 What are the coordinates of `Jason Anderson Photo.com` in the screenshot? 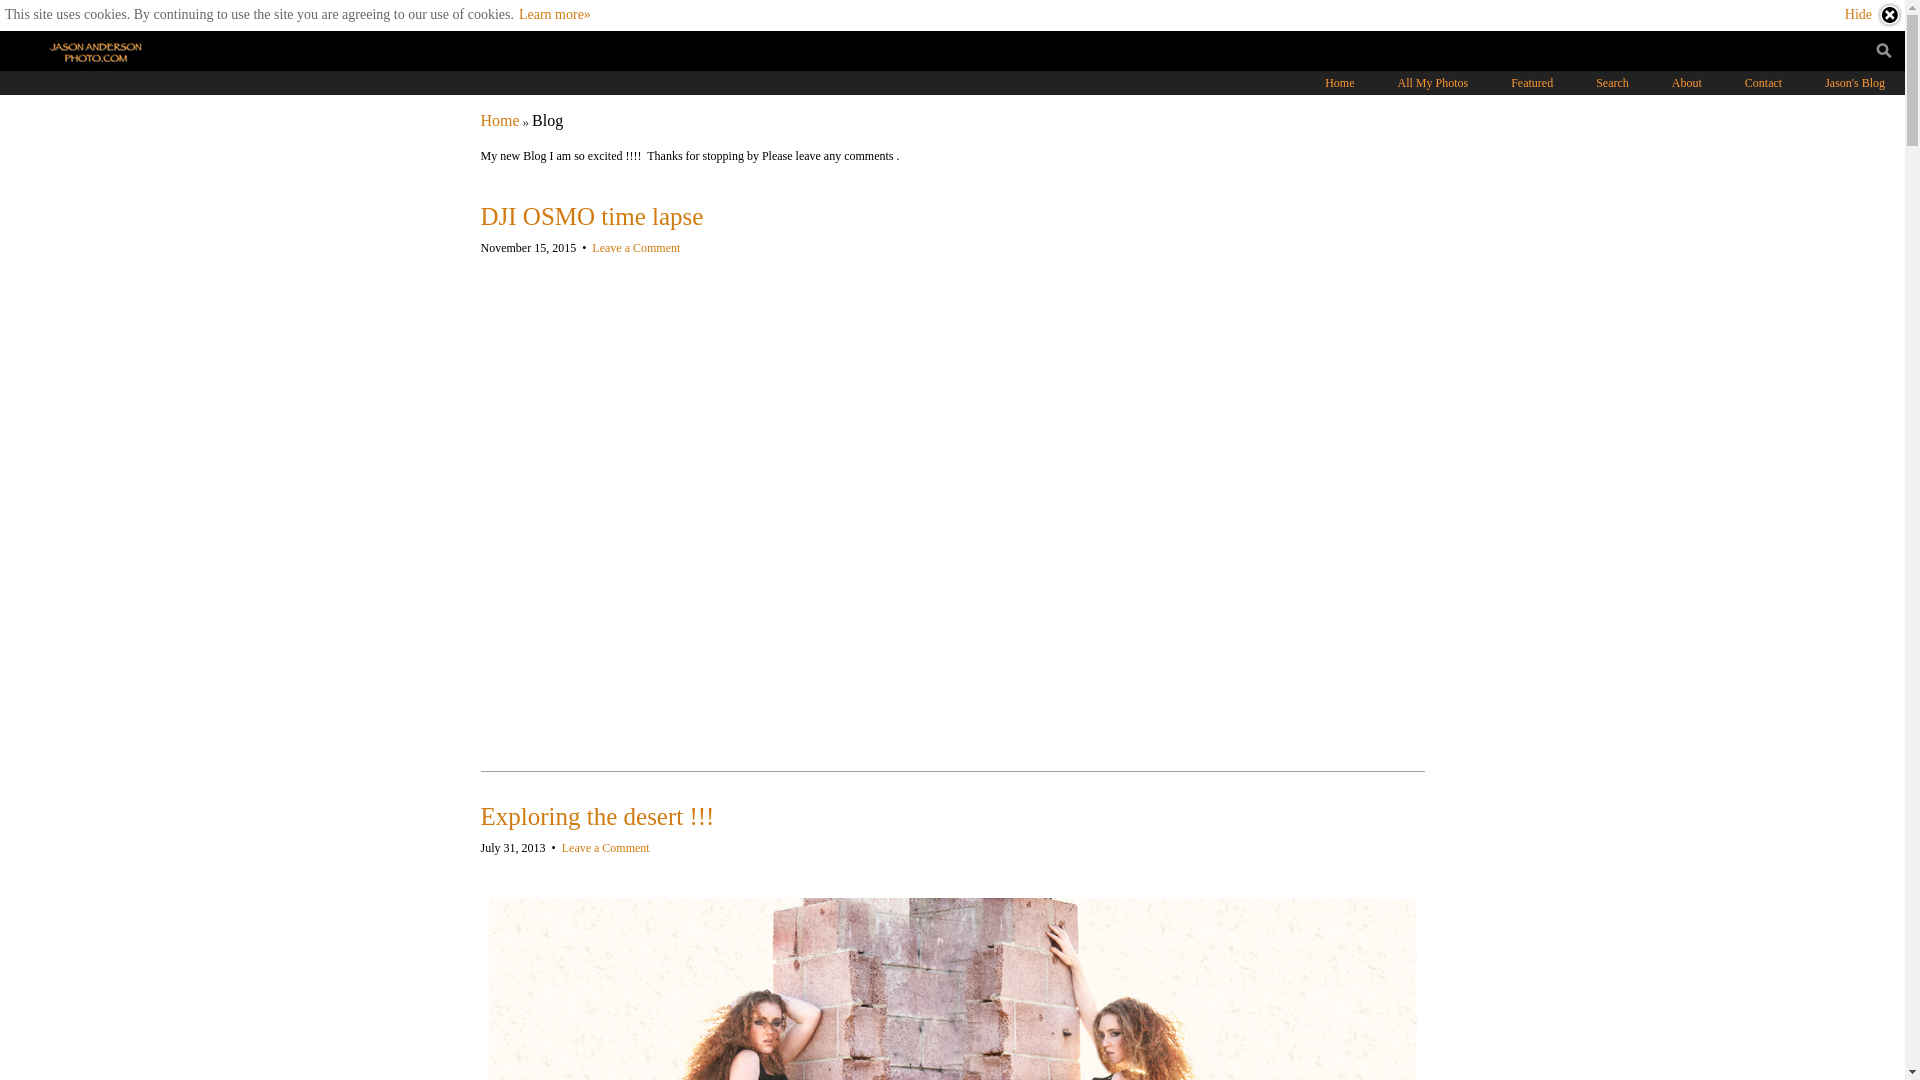 It's located at (499, 120).